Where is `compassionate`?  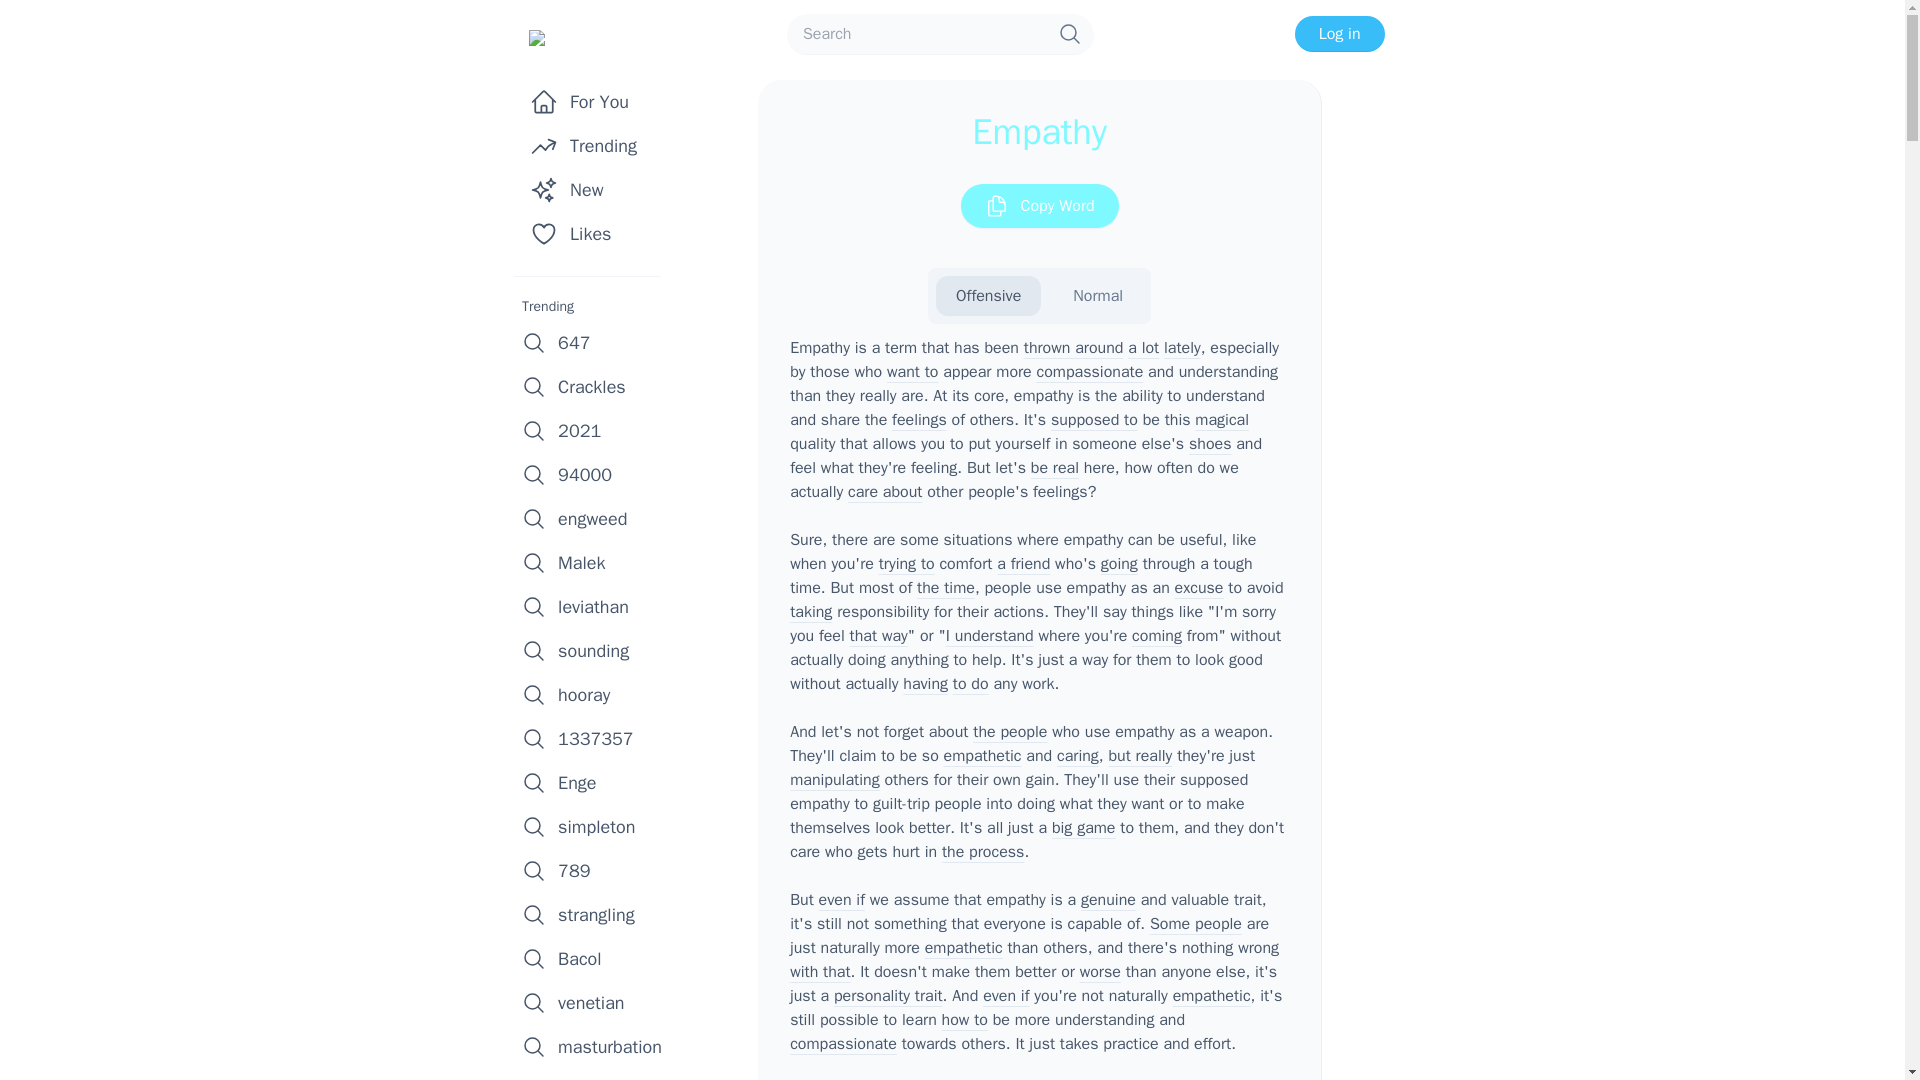
compassionate is located at coordinates (1090, 372).